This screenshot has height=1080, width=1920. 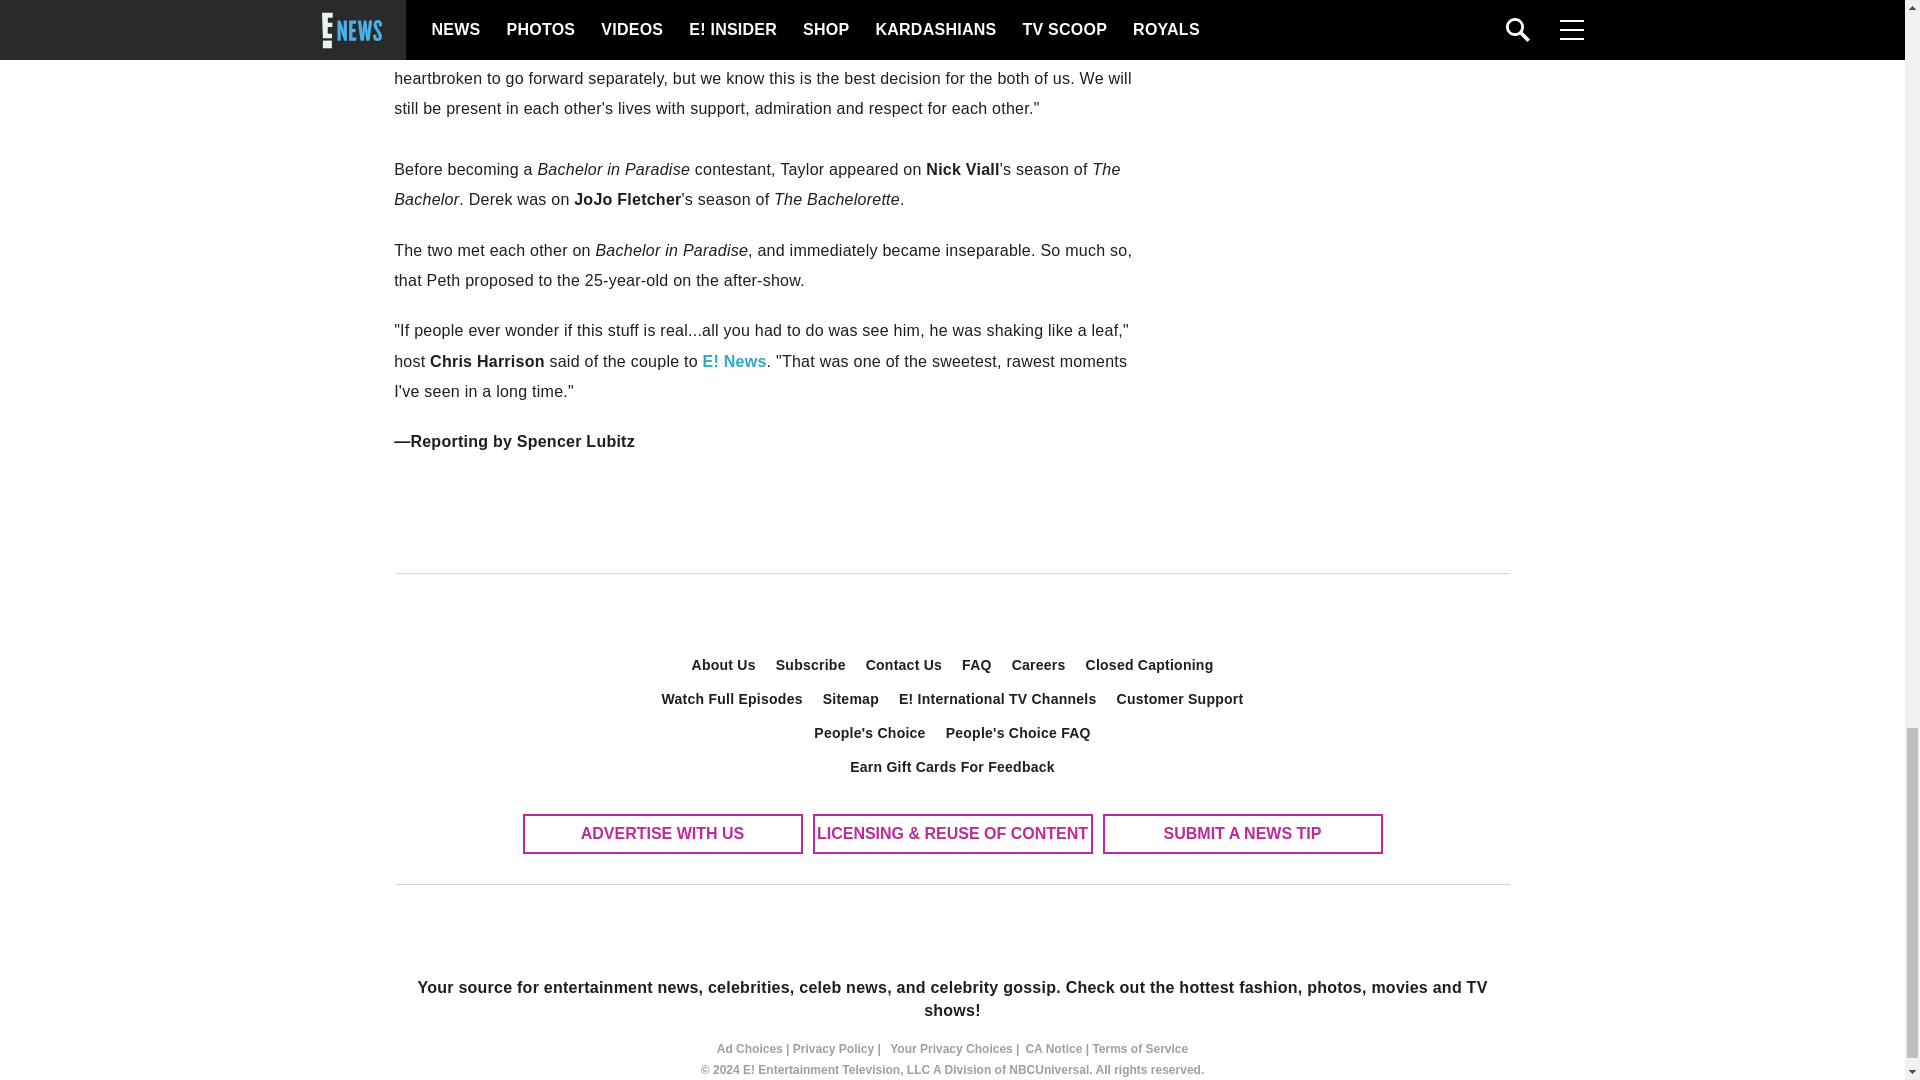 I want to click on exclusively to E! News, saying, so click(x=749, y=16).